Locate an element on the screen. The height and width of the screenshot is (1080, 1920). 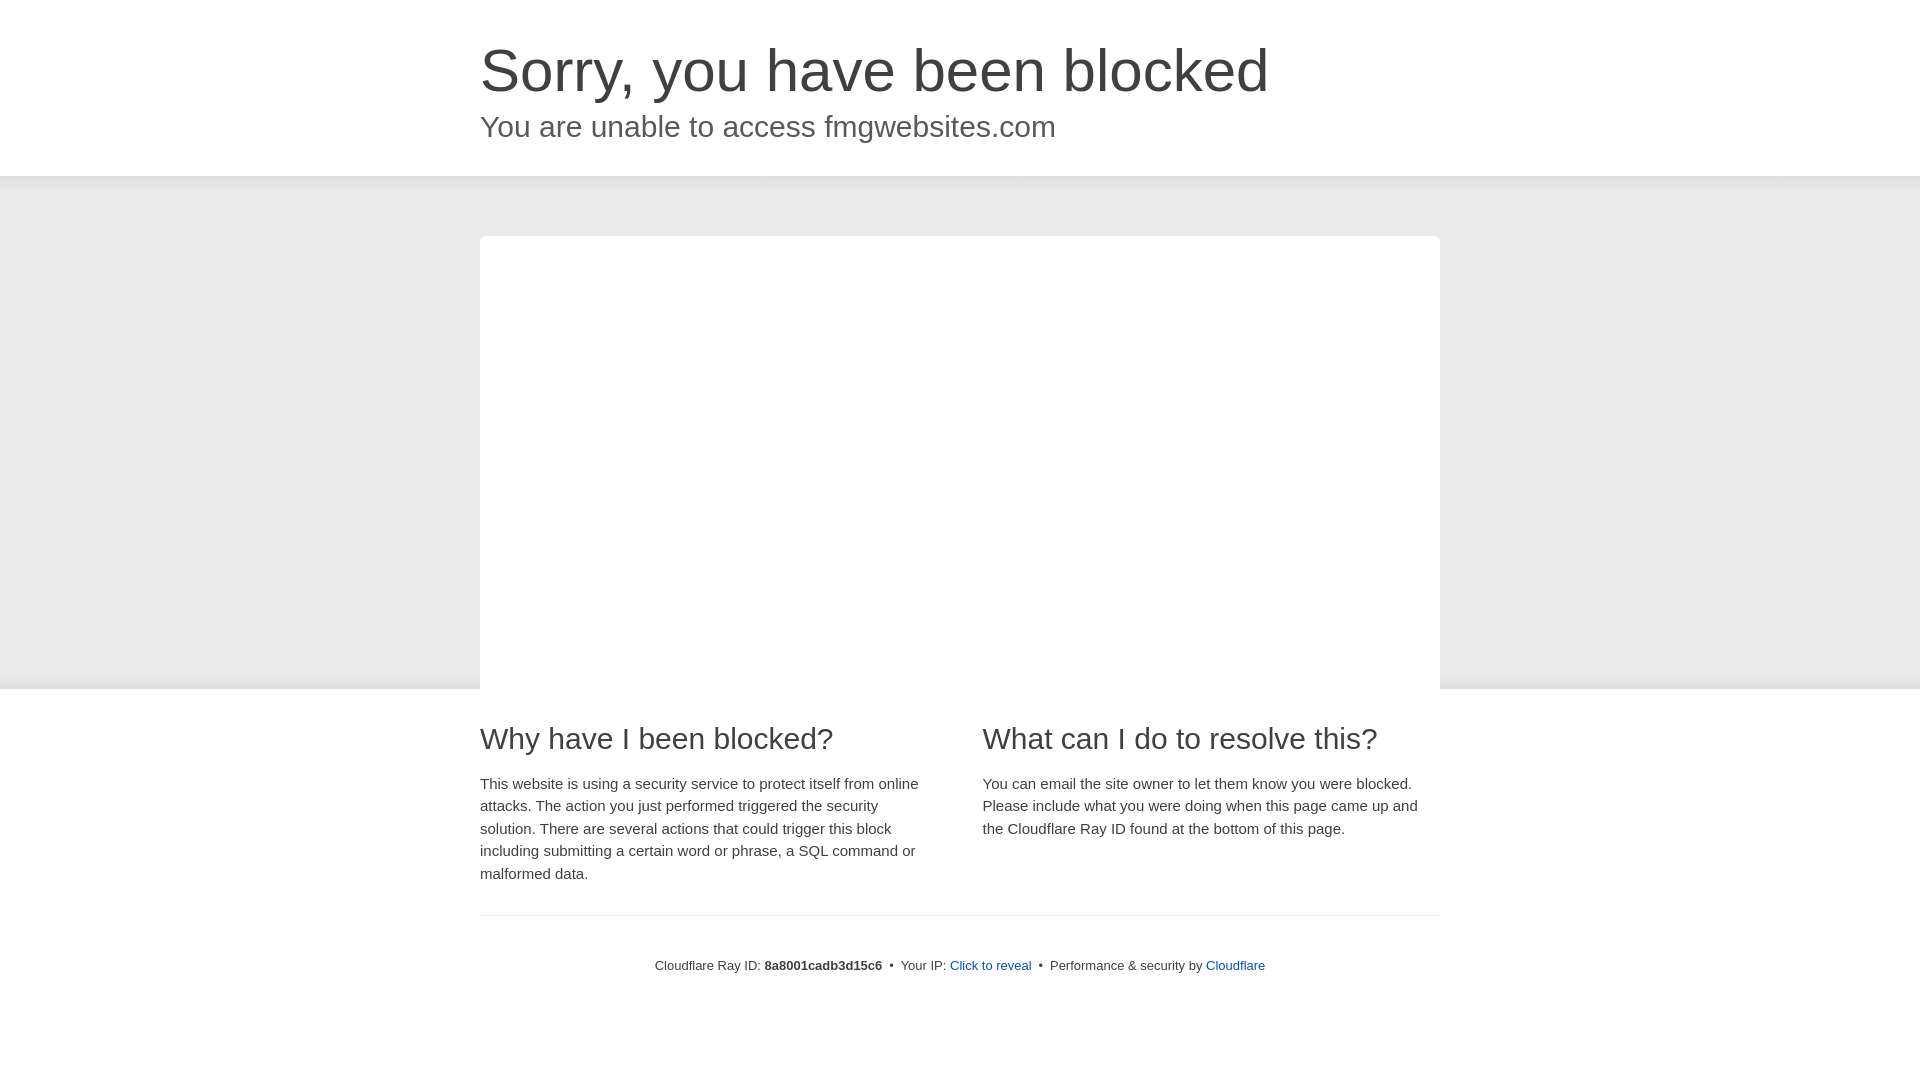
Cloudflare is located at coordinates (1235, 965).